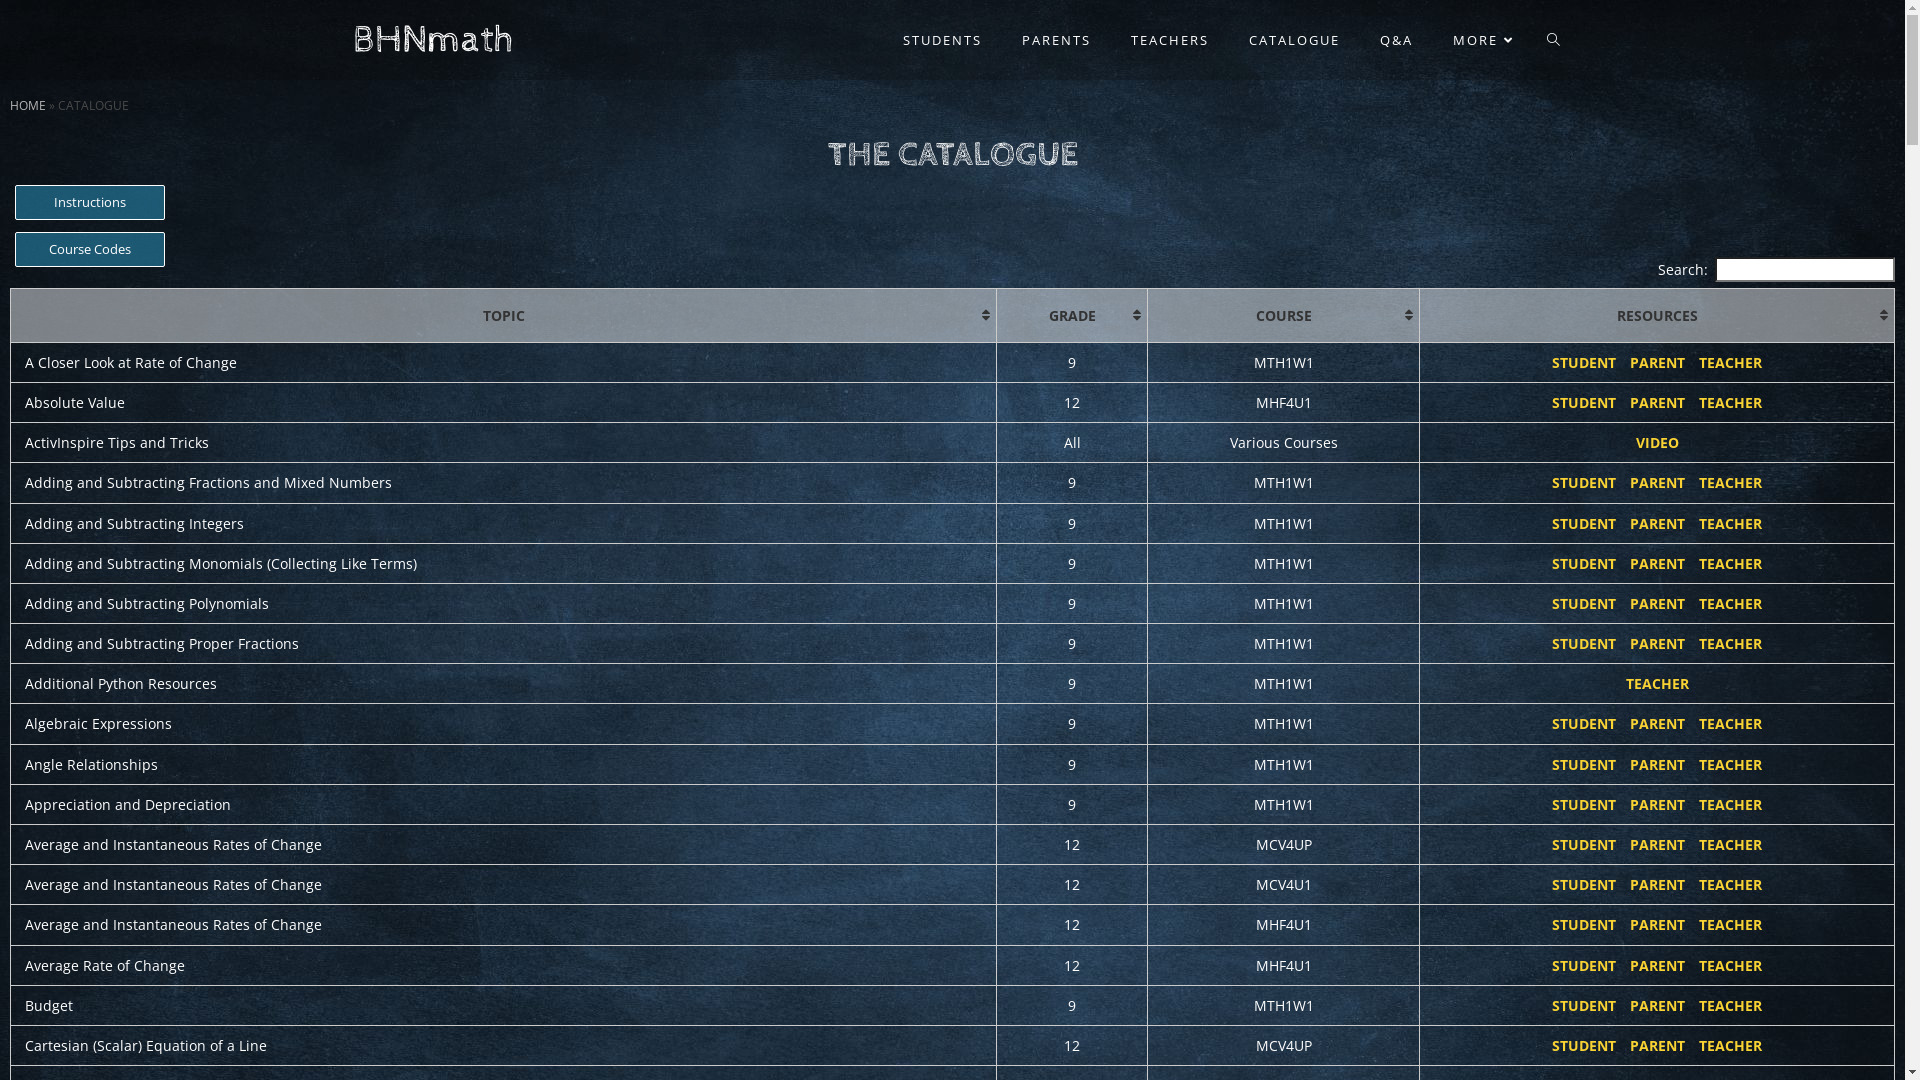 This screenshot has width=1920, height=1080. Describe the element at coordinates (1584, 402) in the screenshot. I see `STUDENT` at that location.